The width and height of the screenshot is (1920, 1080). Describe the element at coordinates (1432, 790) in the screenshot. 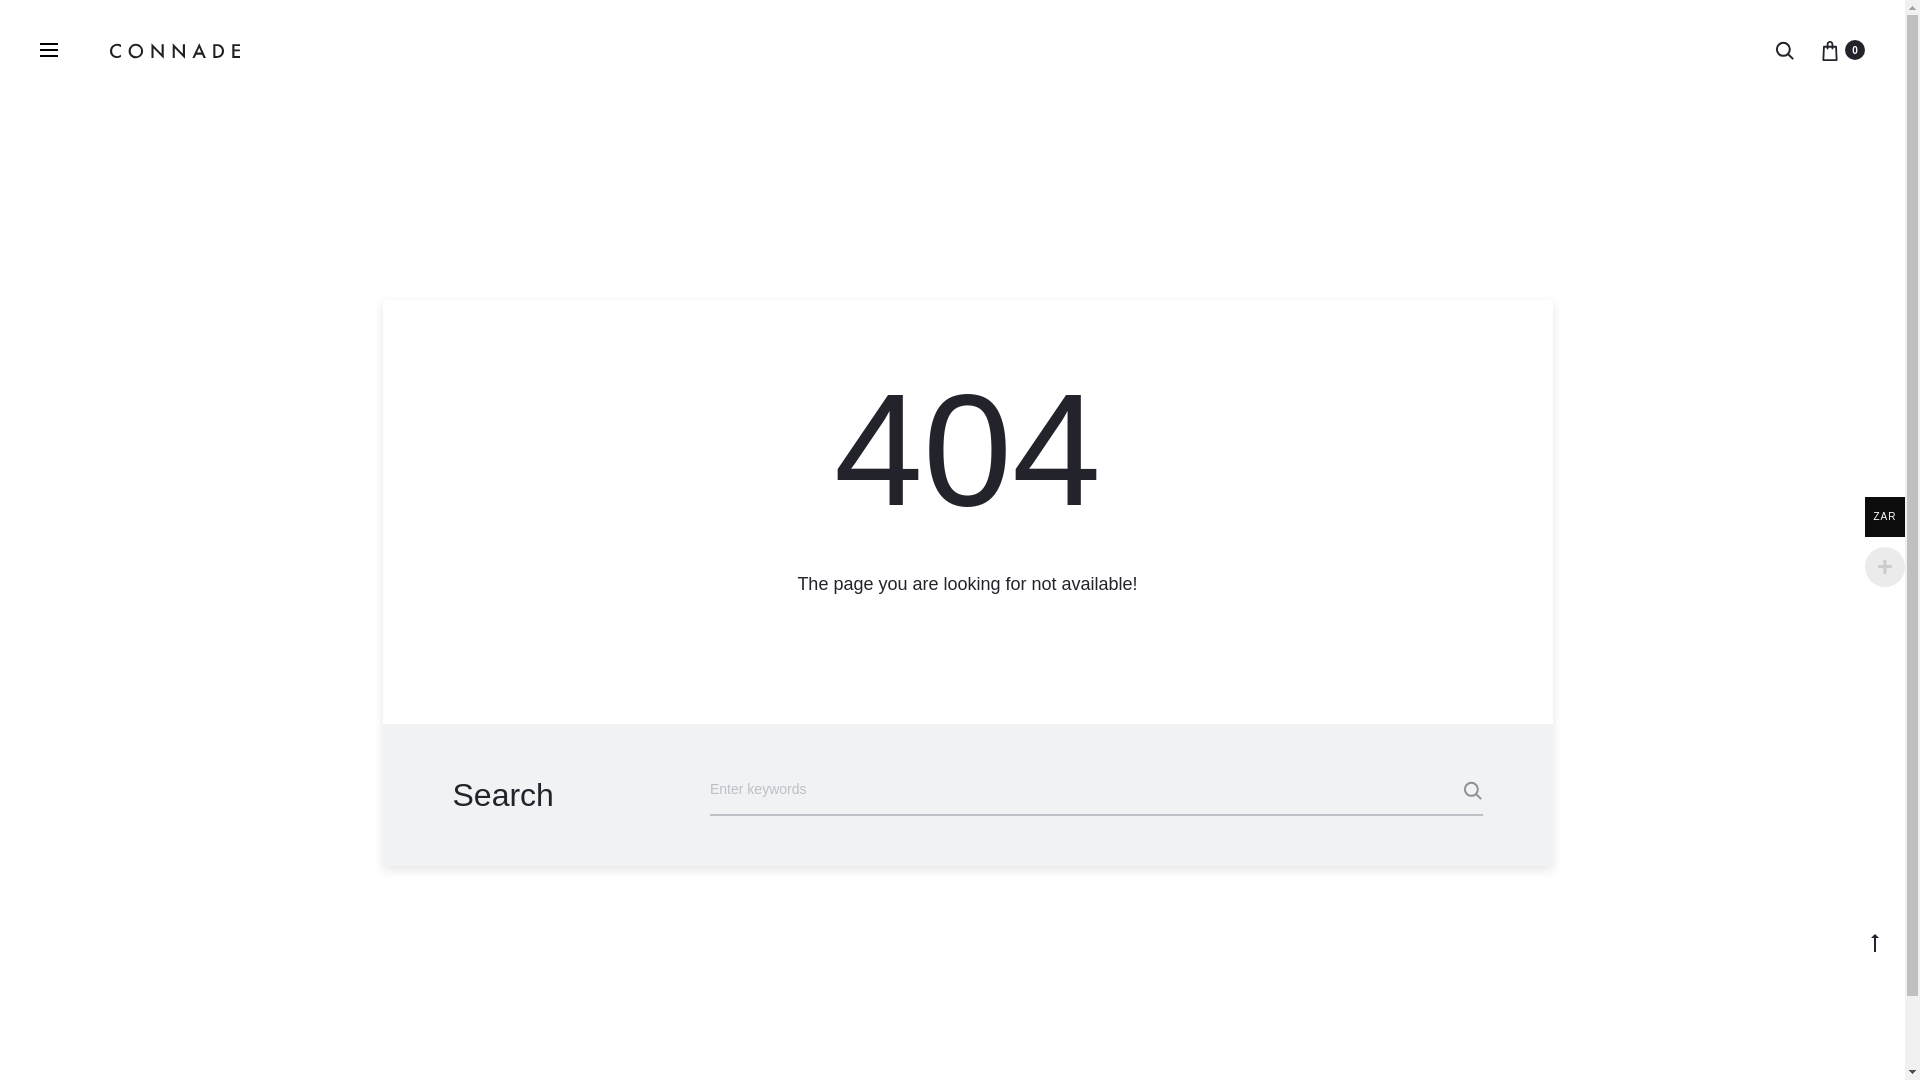

I see `Search` at that location.